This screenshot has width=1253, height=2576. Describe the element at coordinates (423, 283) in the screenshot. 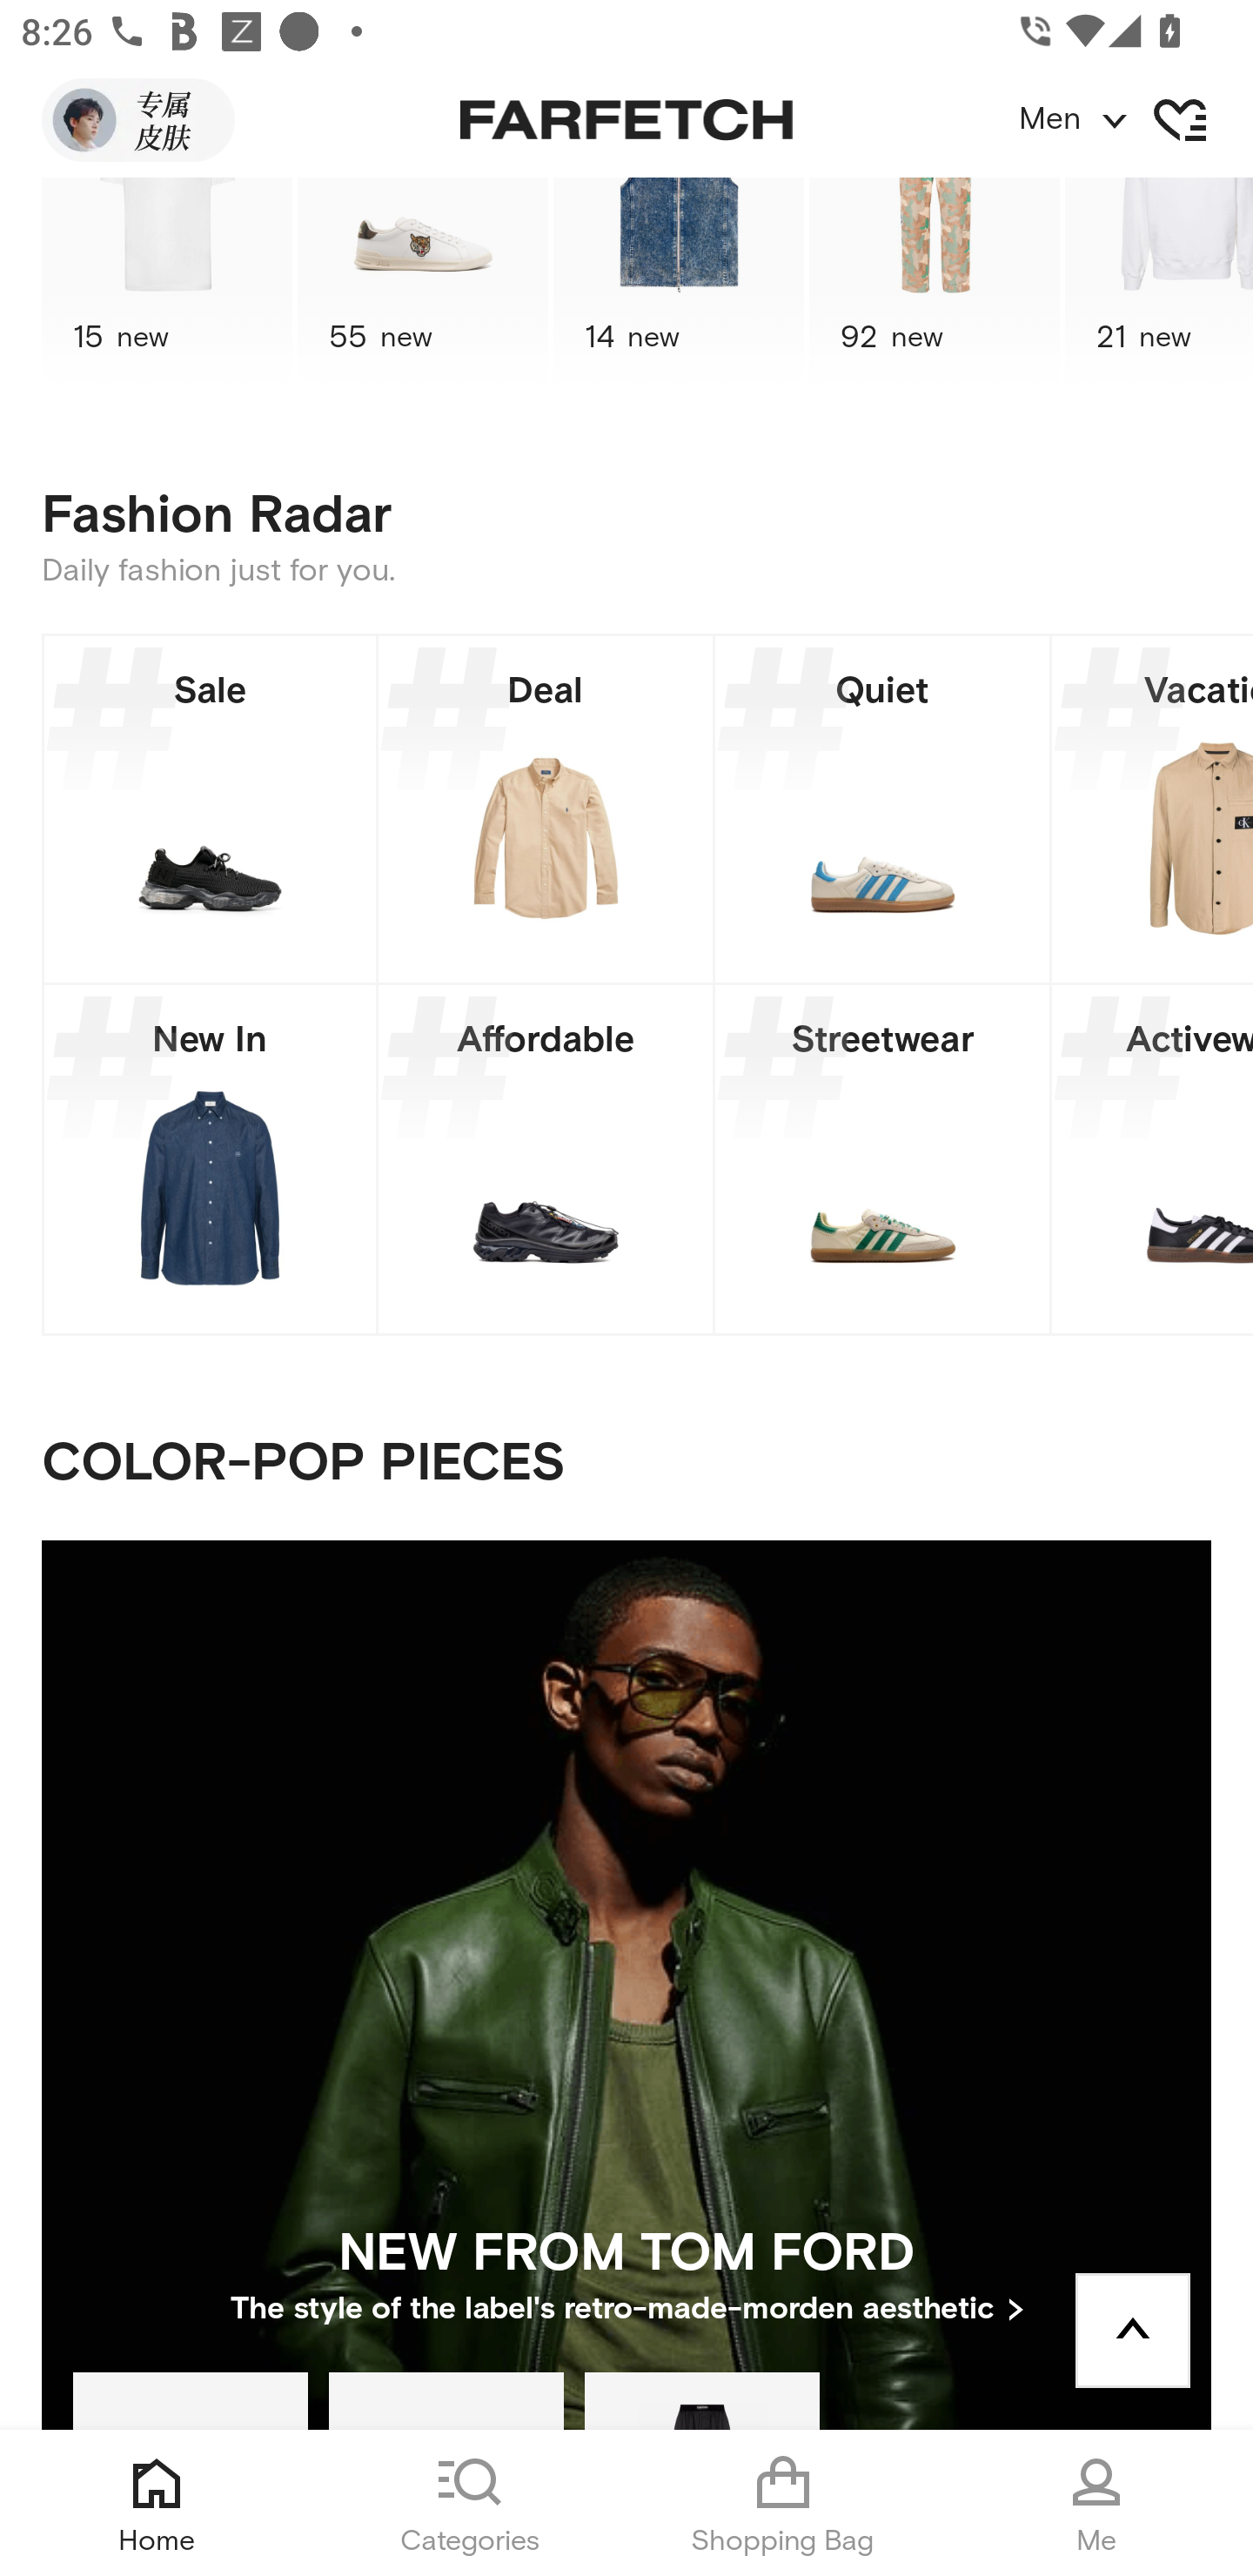

I see `Polo Ralph Lauren 55  new` at that location.